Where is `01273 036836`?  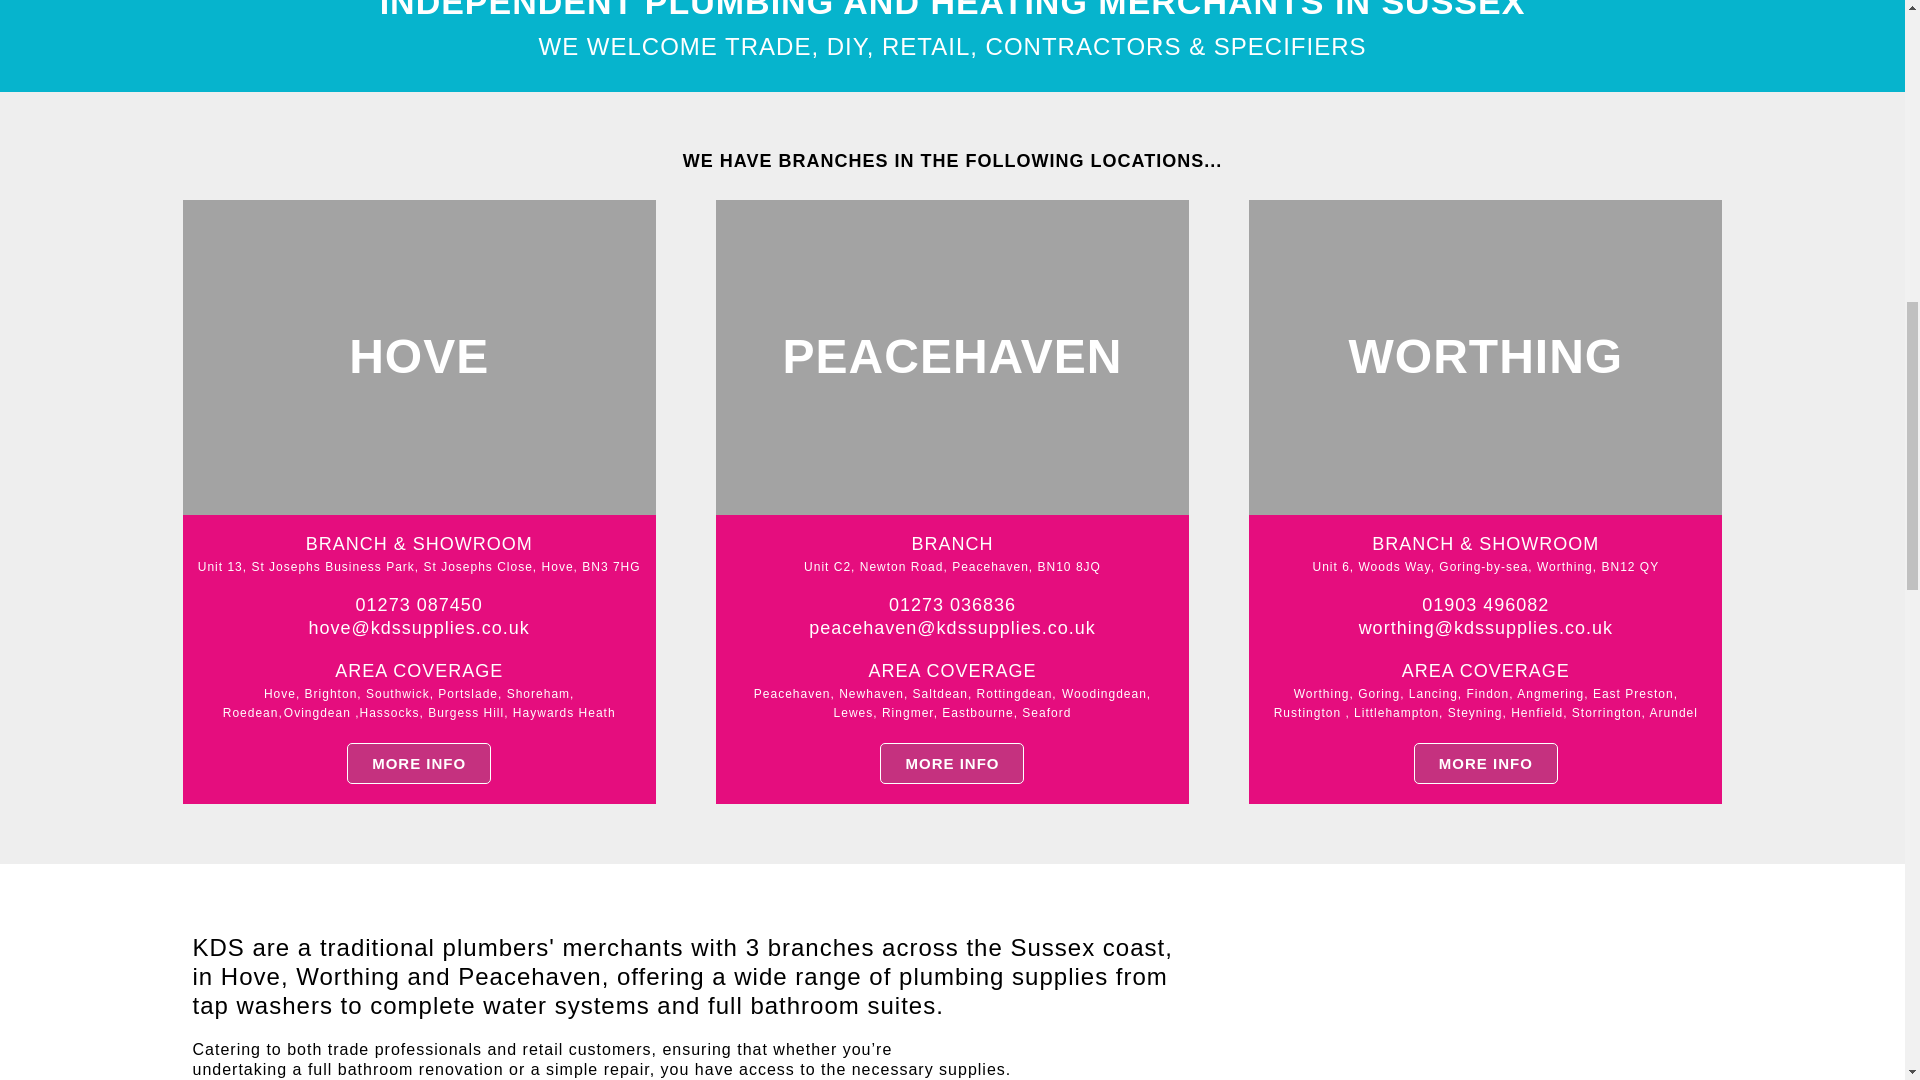 01273 036836 is located at coordinates (952, 604).